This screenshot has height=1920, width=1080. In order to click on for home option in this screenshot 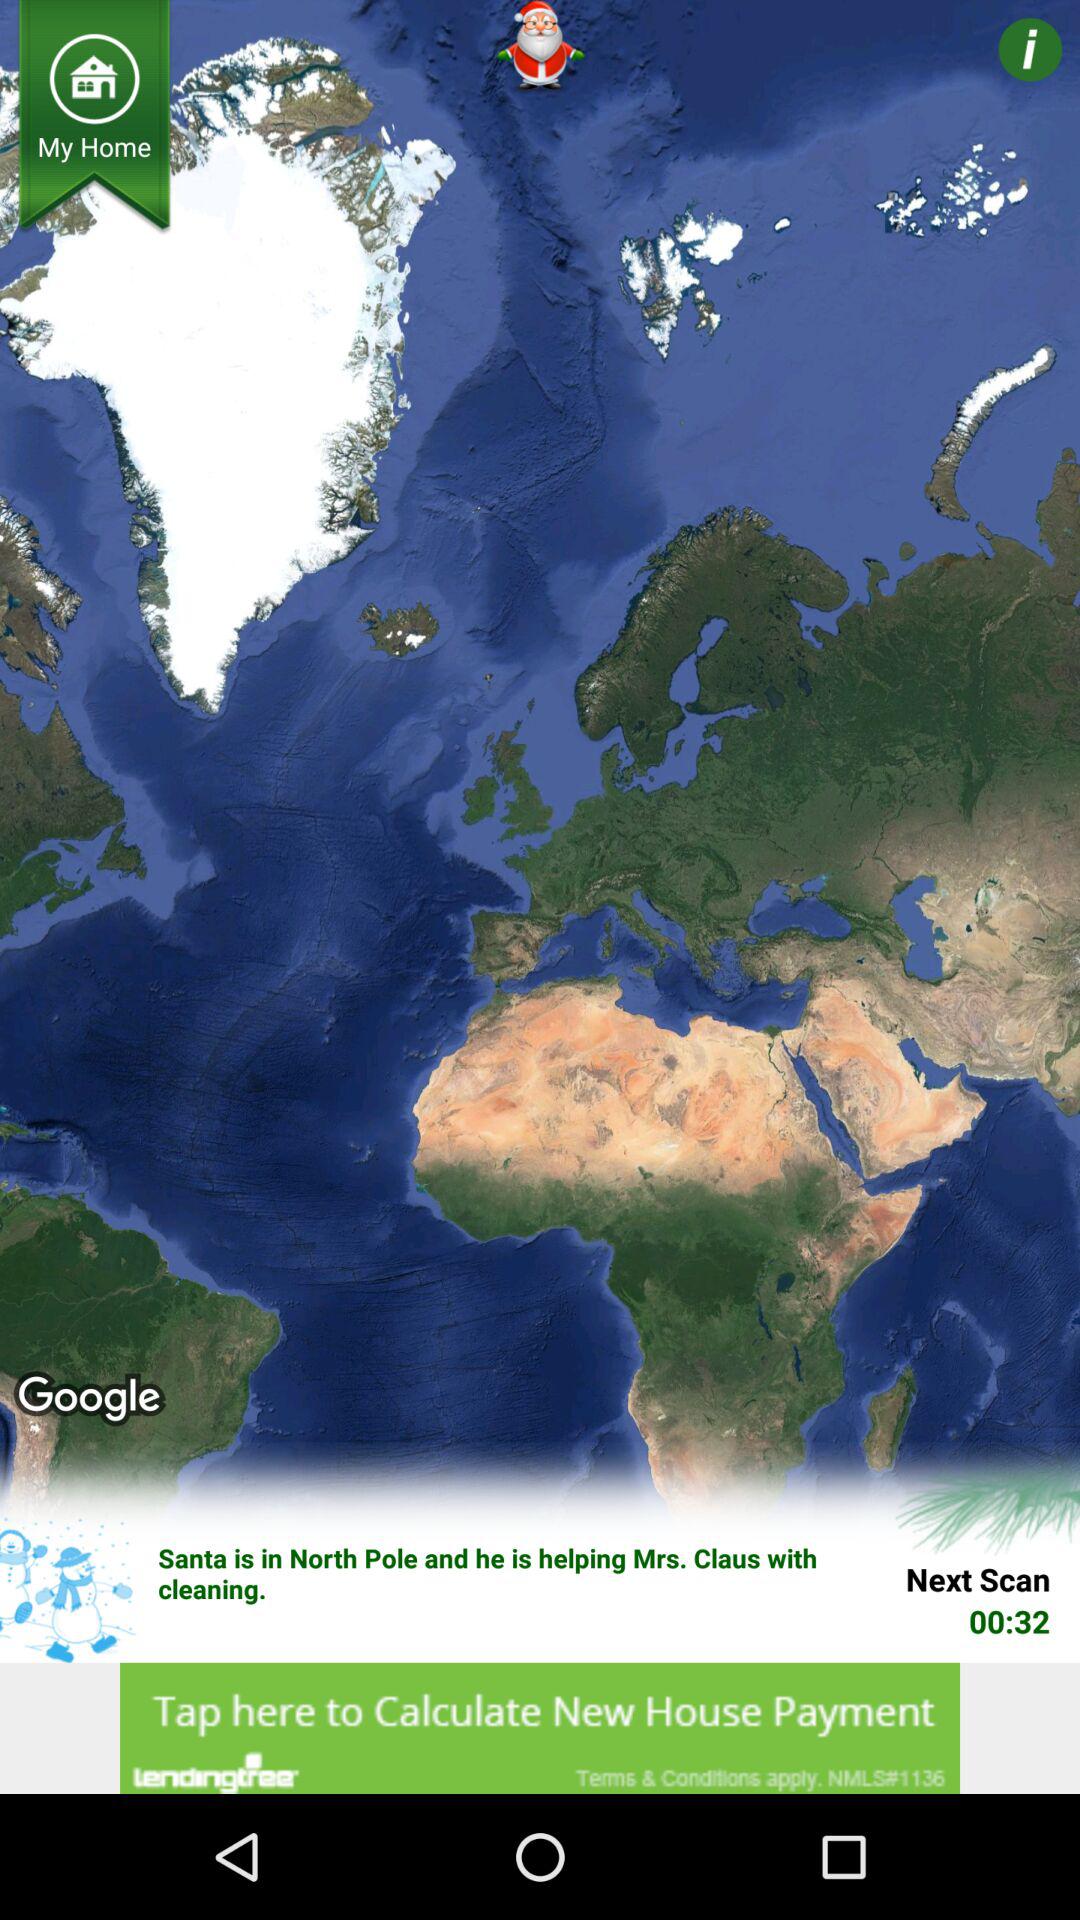, I will do `click(94, 78)`.